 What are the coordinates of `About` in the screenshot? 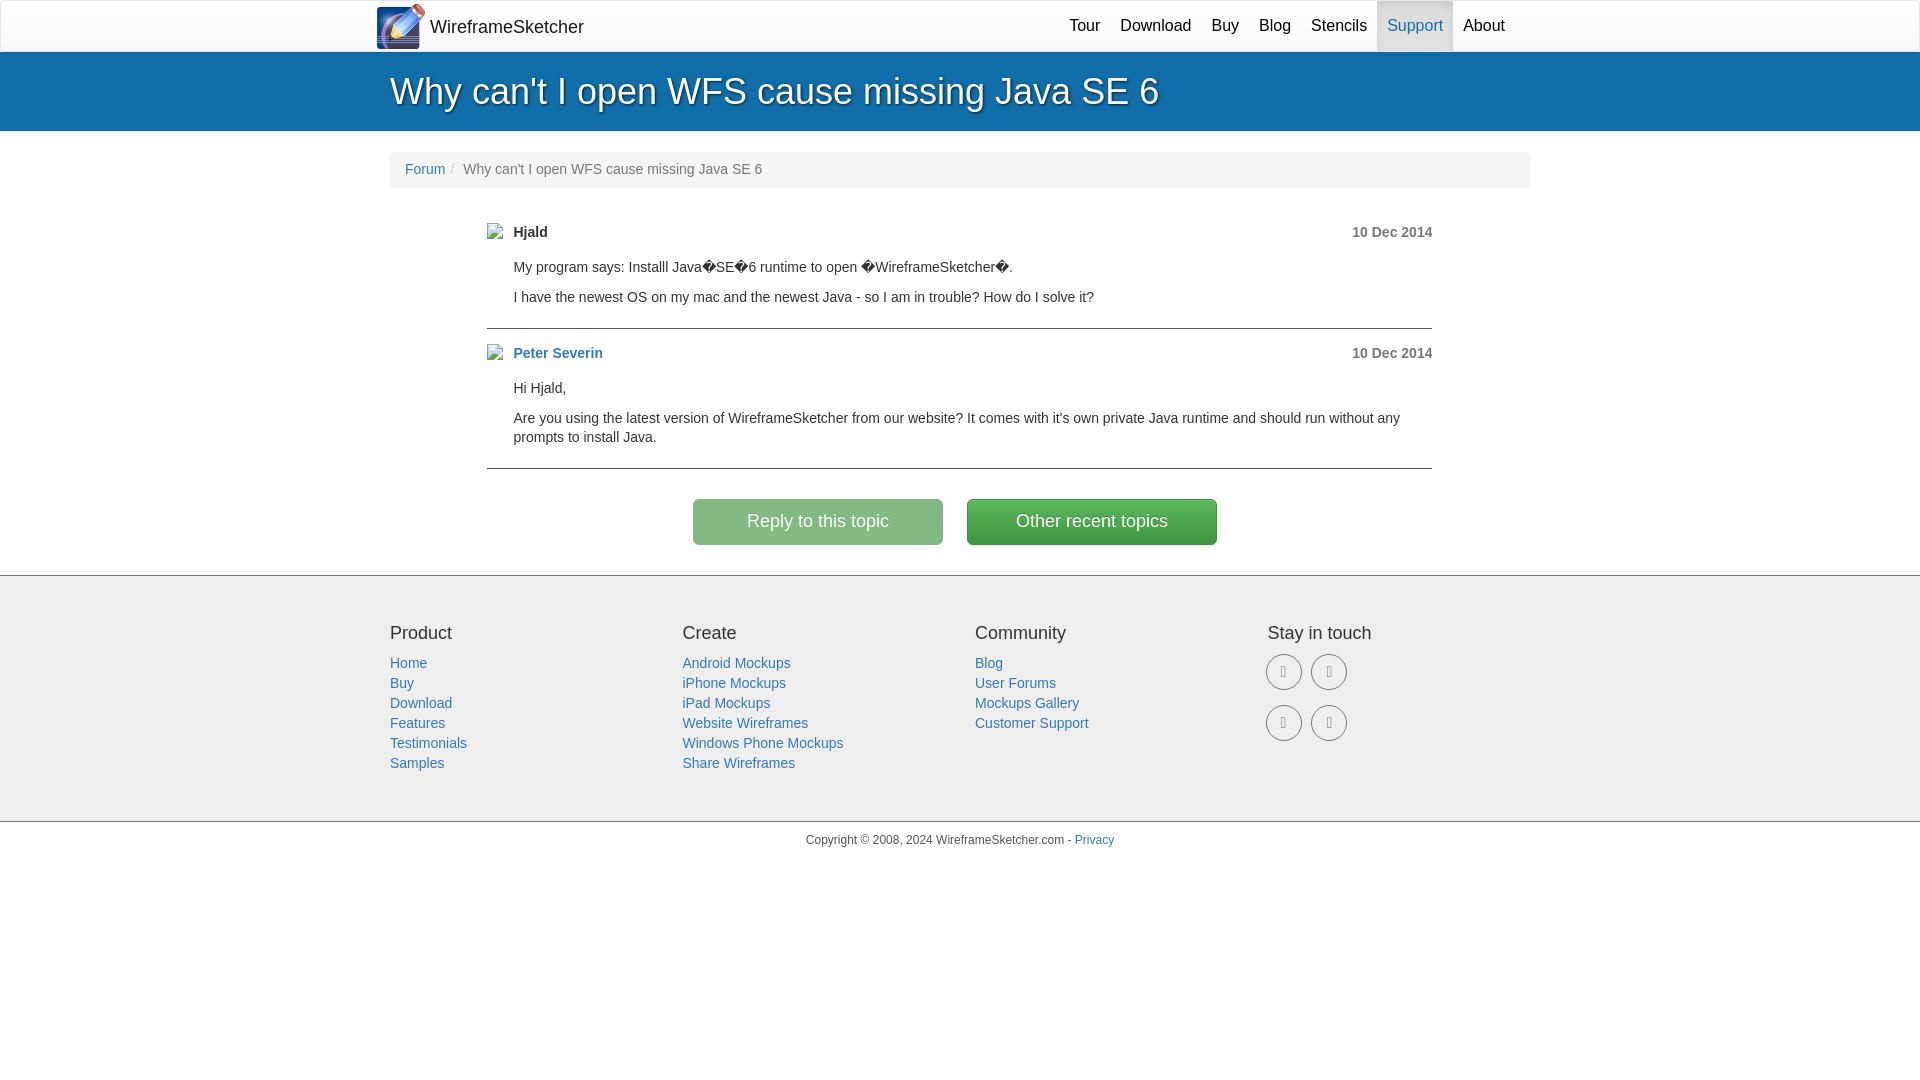 It's located at (1484, 26).